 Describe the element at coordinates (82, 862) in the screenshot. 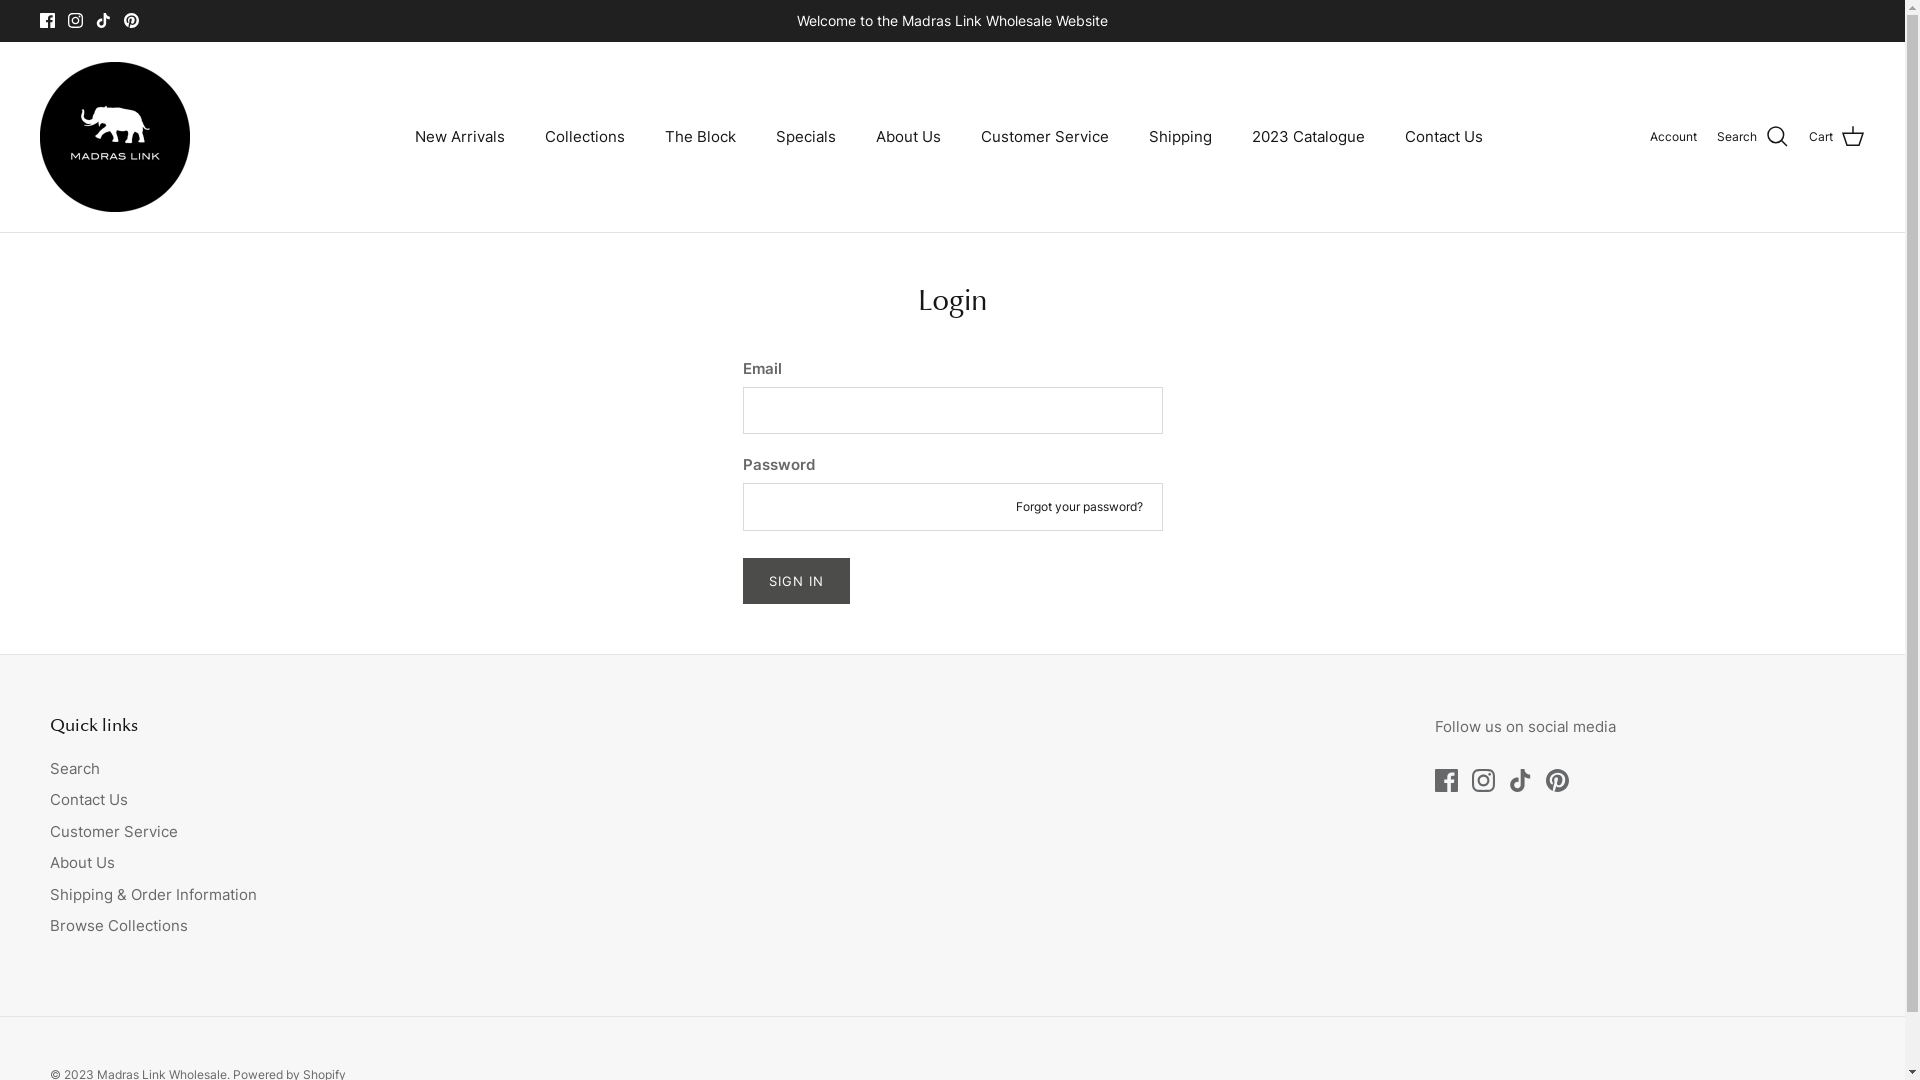

I see `About Us` at that location.